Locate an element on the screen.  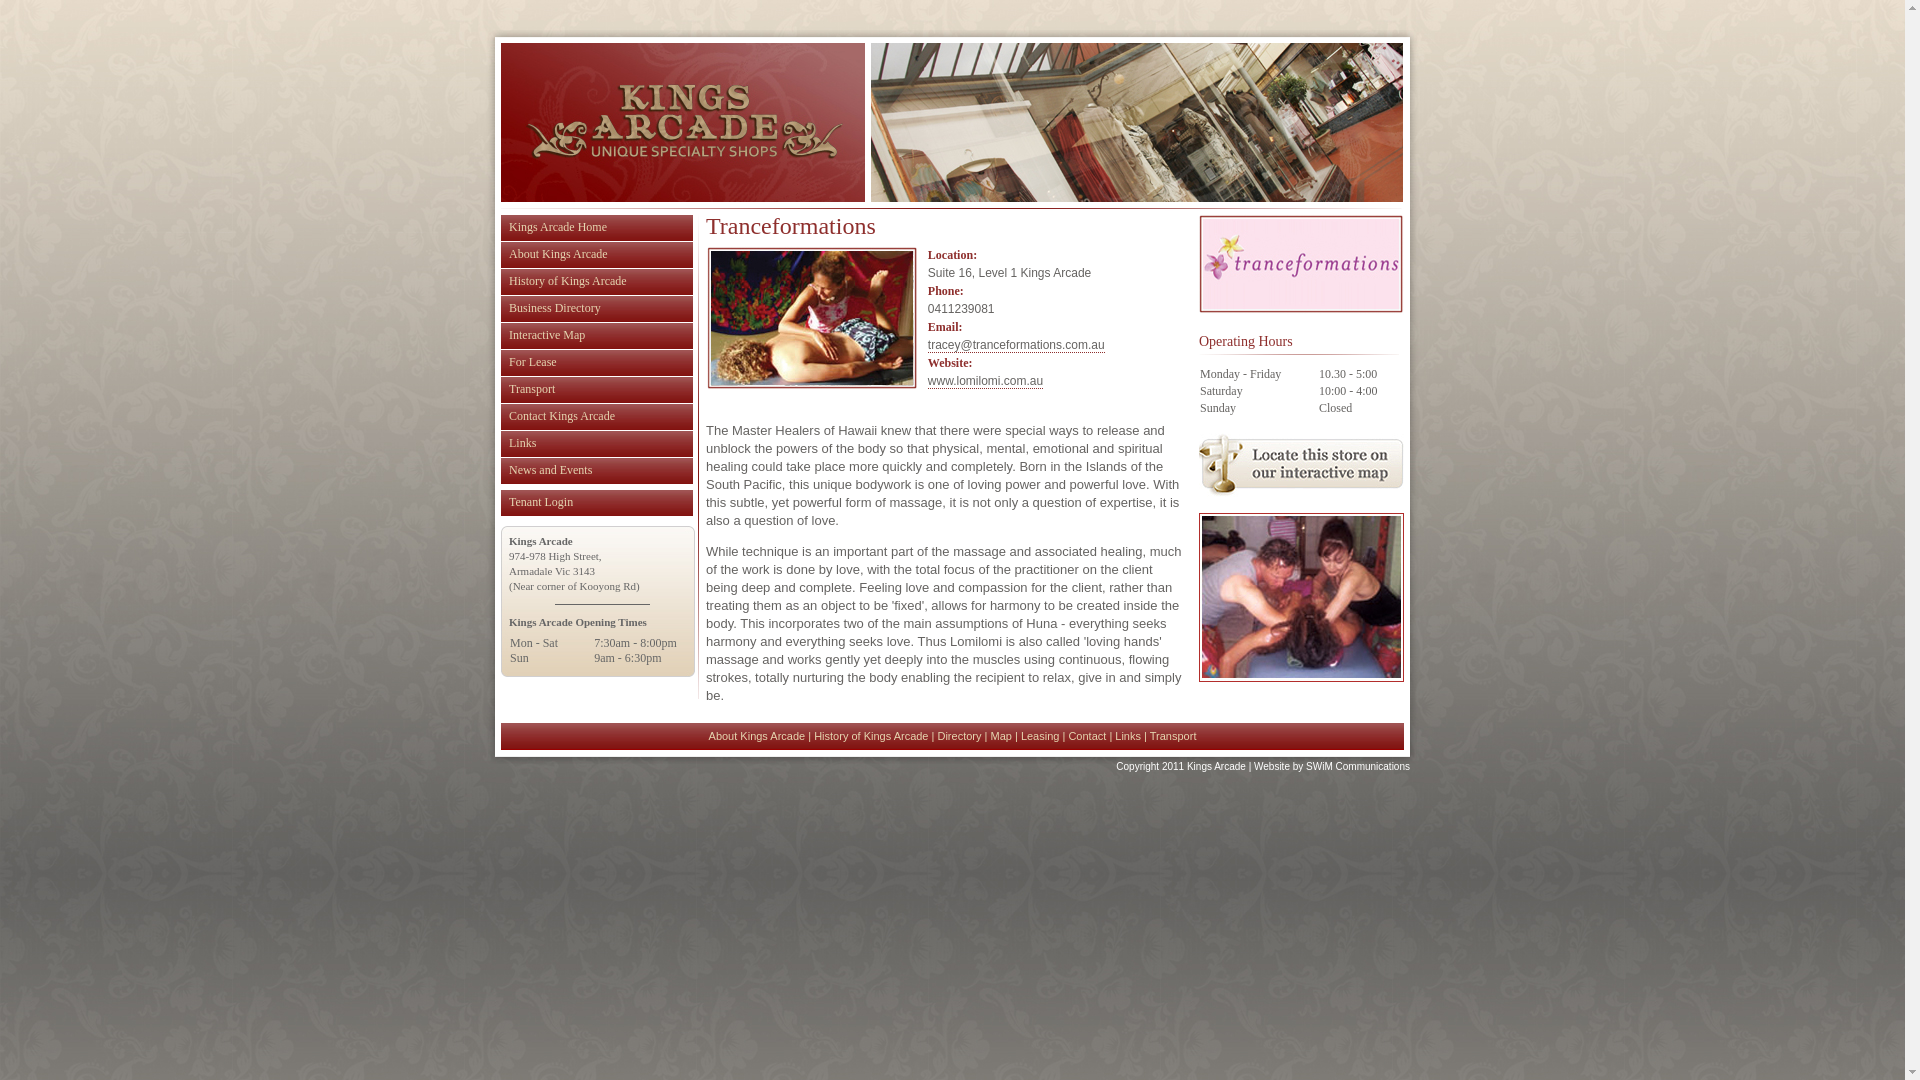
tracey@tranceformations.com.au is located at coordinates (1016, 346).